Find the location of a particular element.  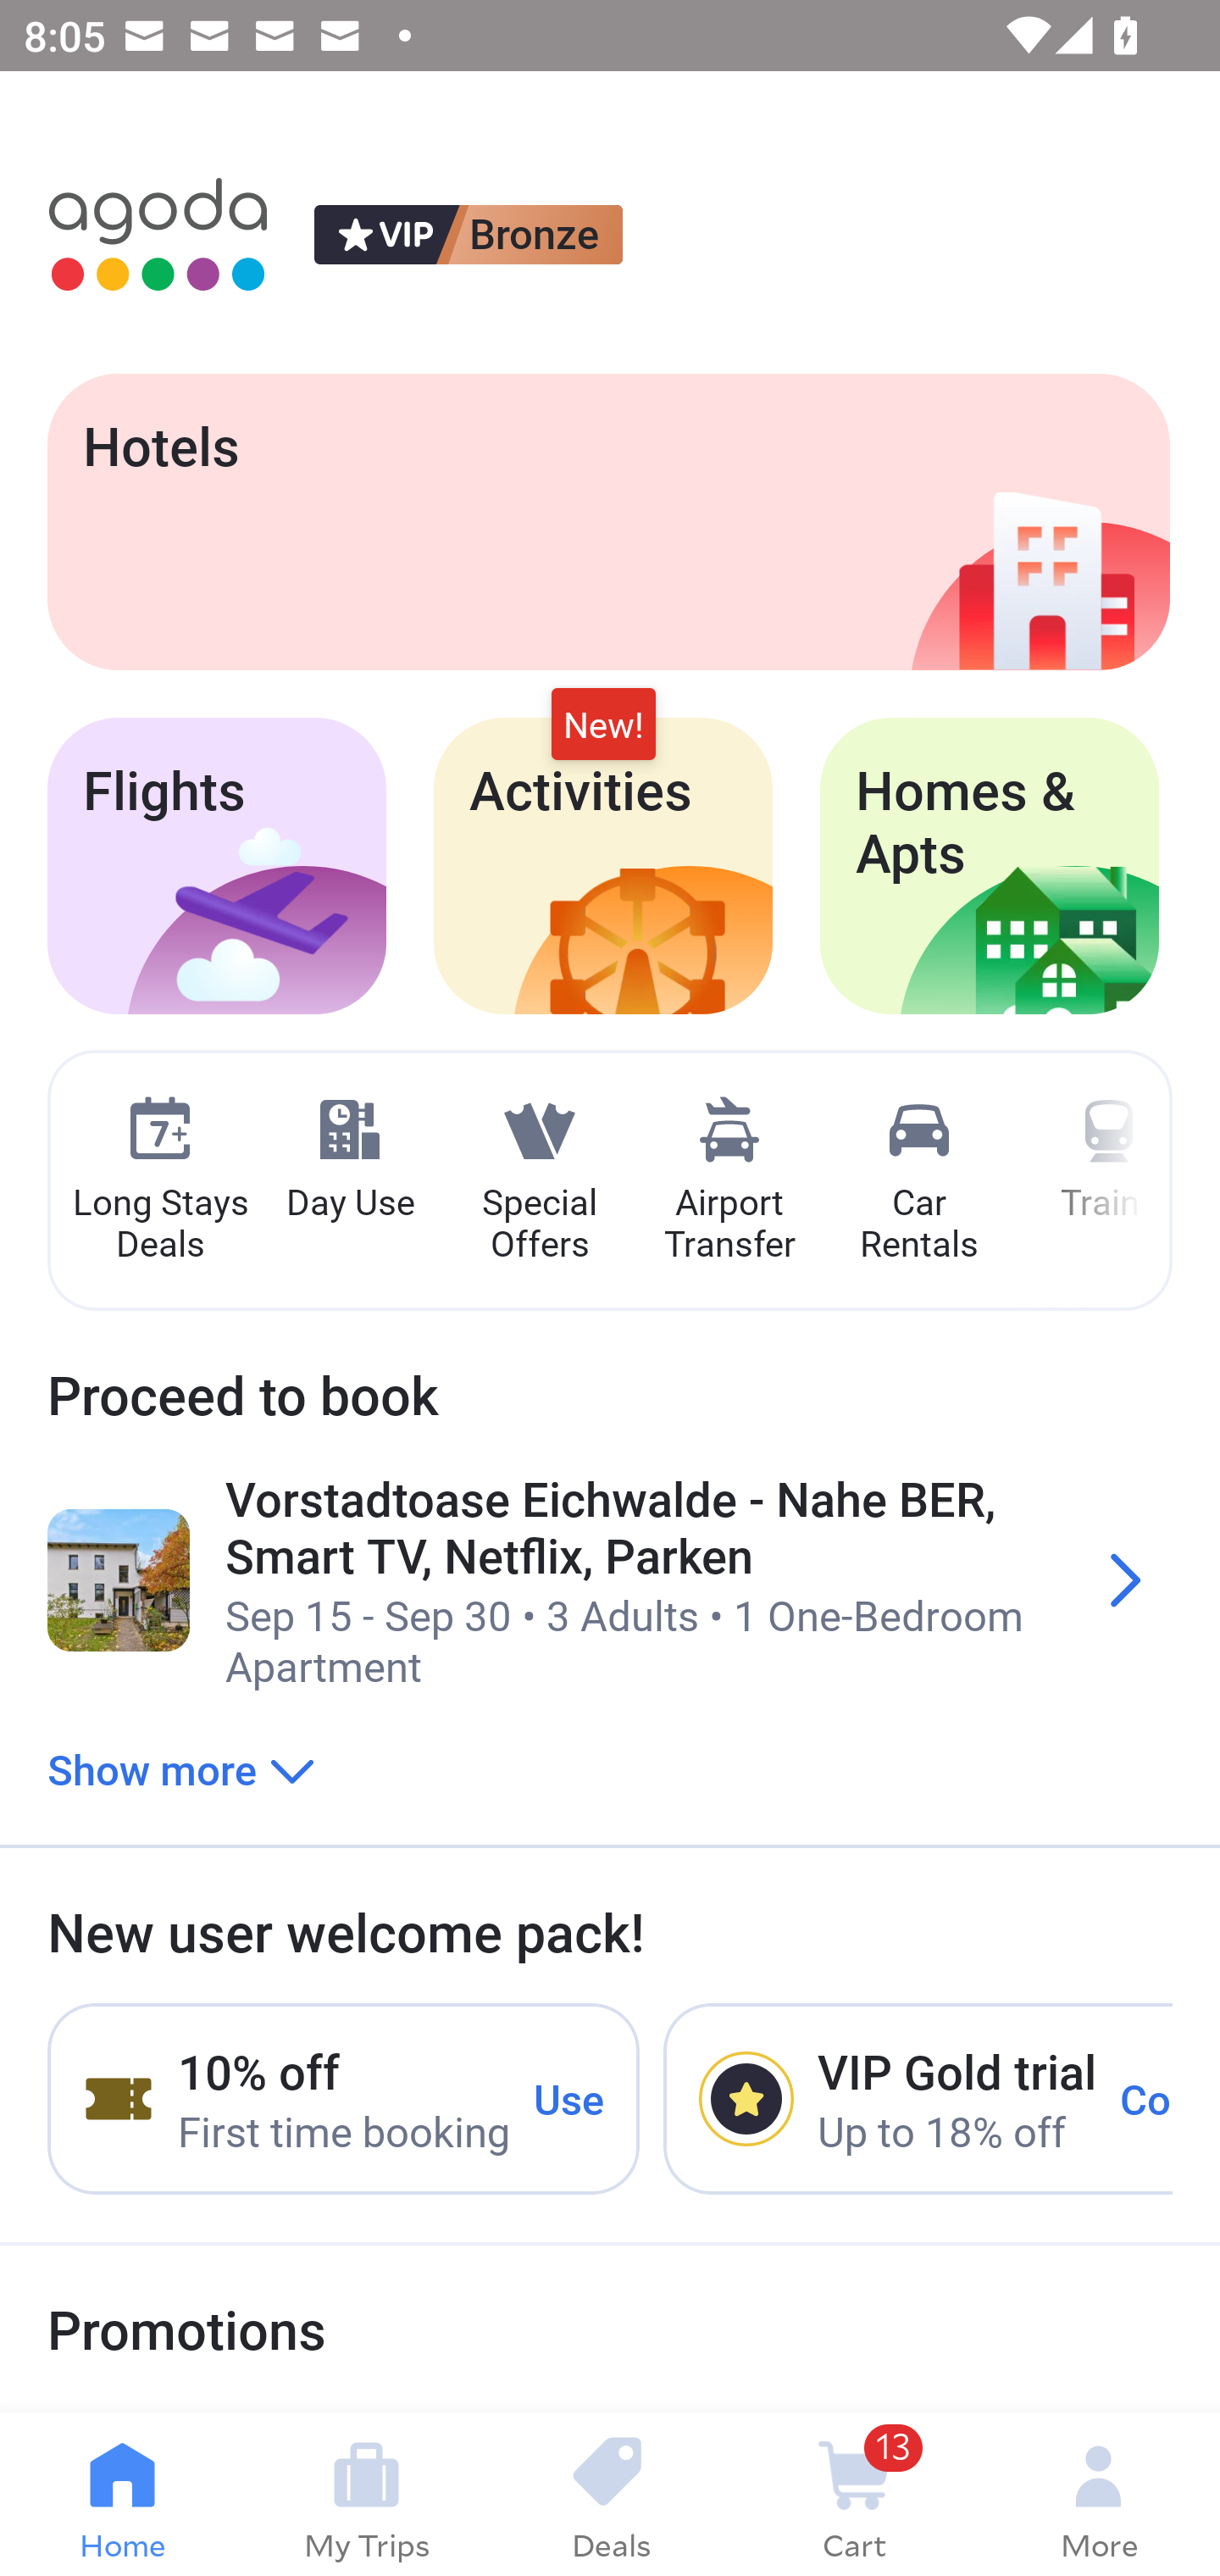

Deals is located at coordinates (610, 2495).